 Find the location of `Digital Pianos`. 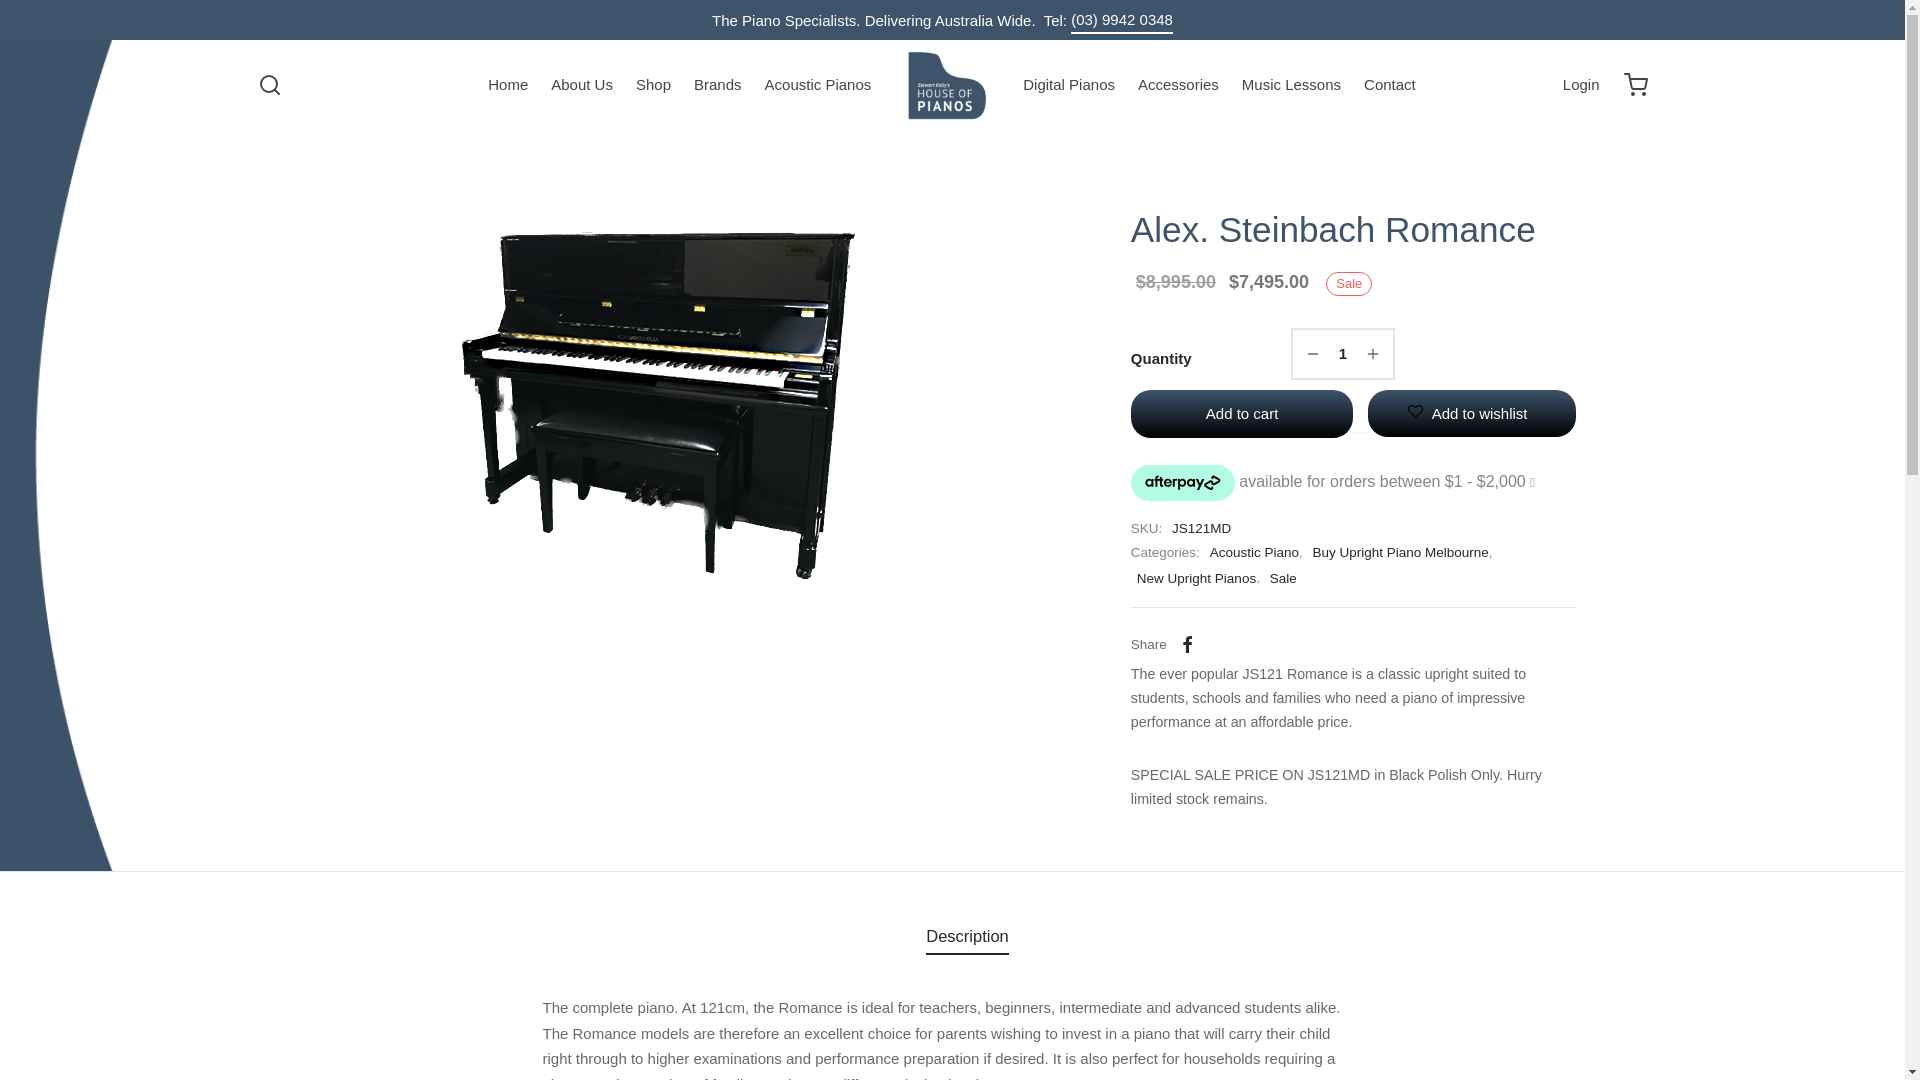

Digital Pianos is located at coordinates (1069, 86).